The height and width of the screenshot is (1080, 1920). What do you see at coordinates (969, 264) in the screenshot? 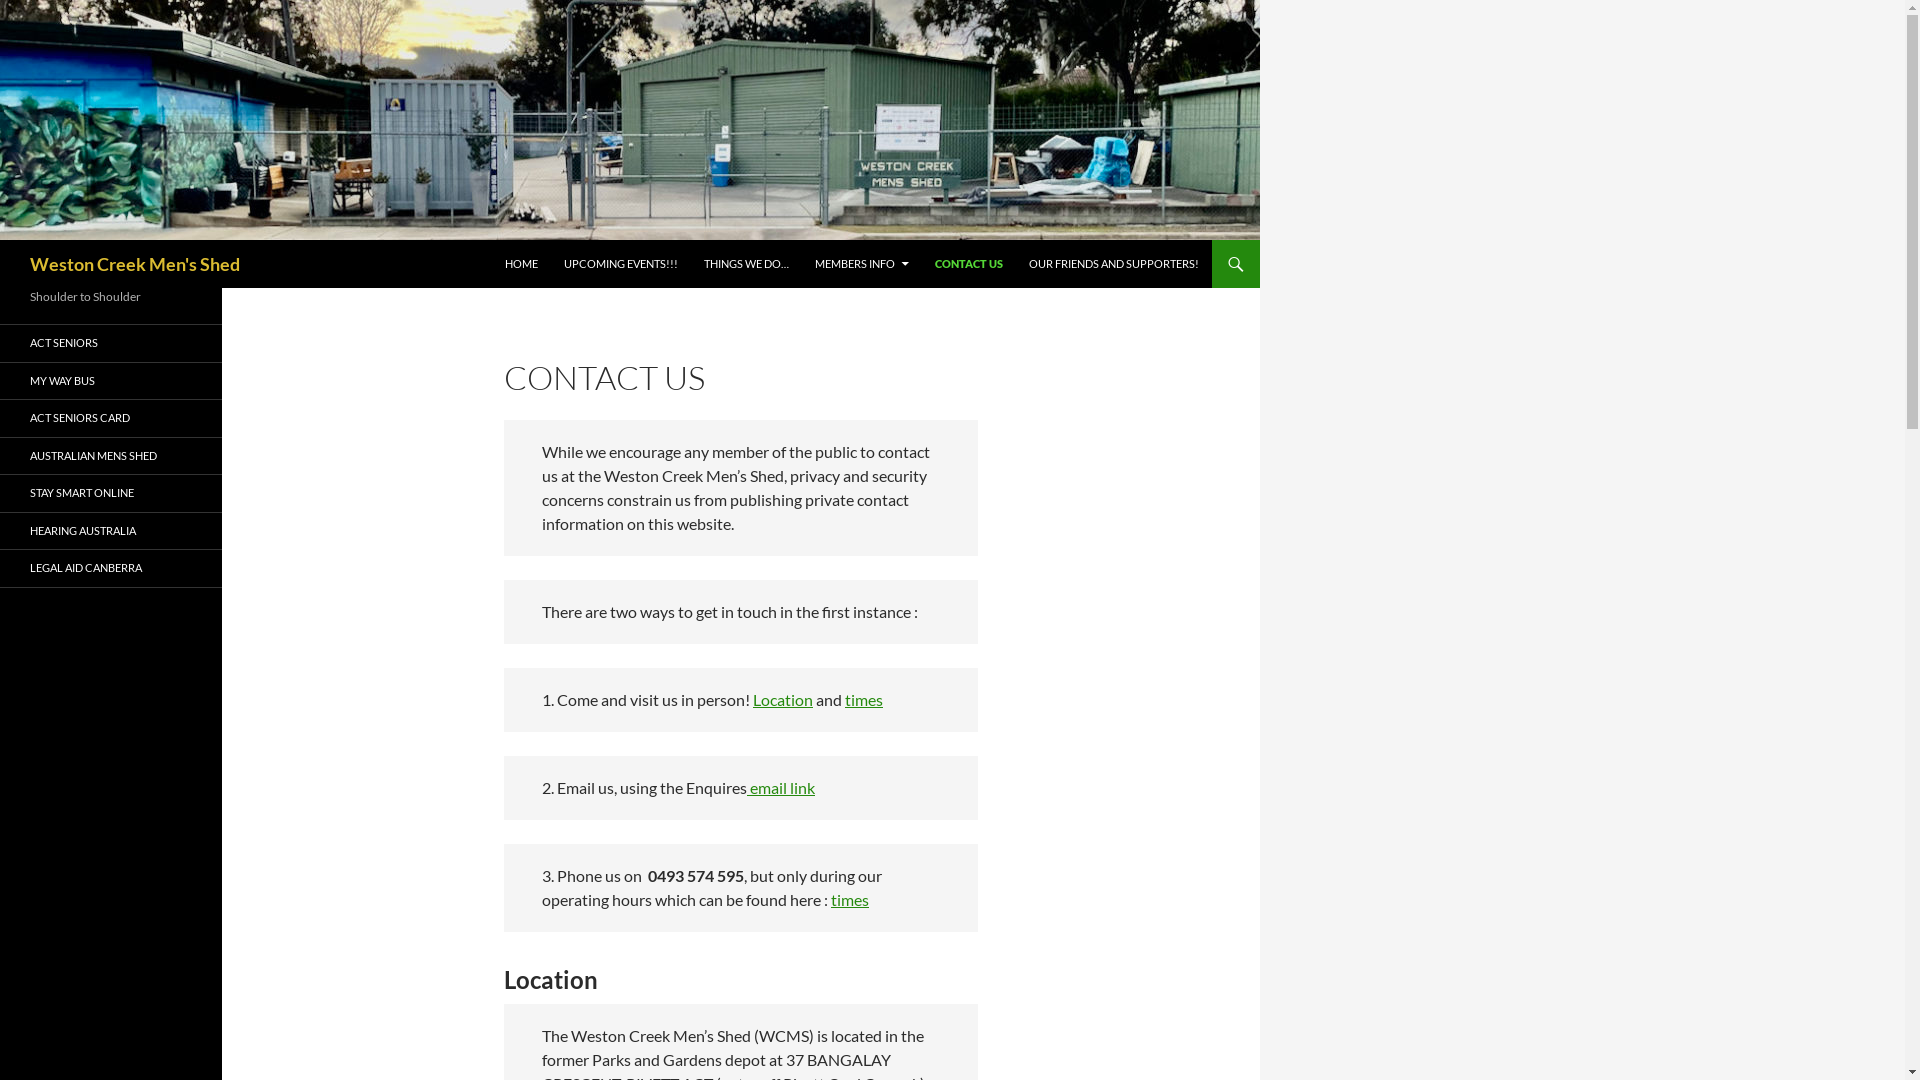
I see `CONTACT US` at bounding box center [969, 264].